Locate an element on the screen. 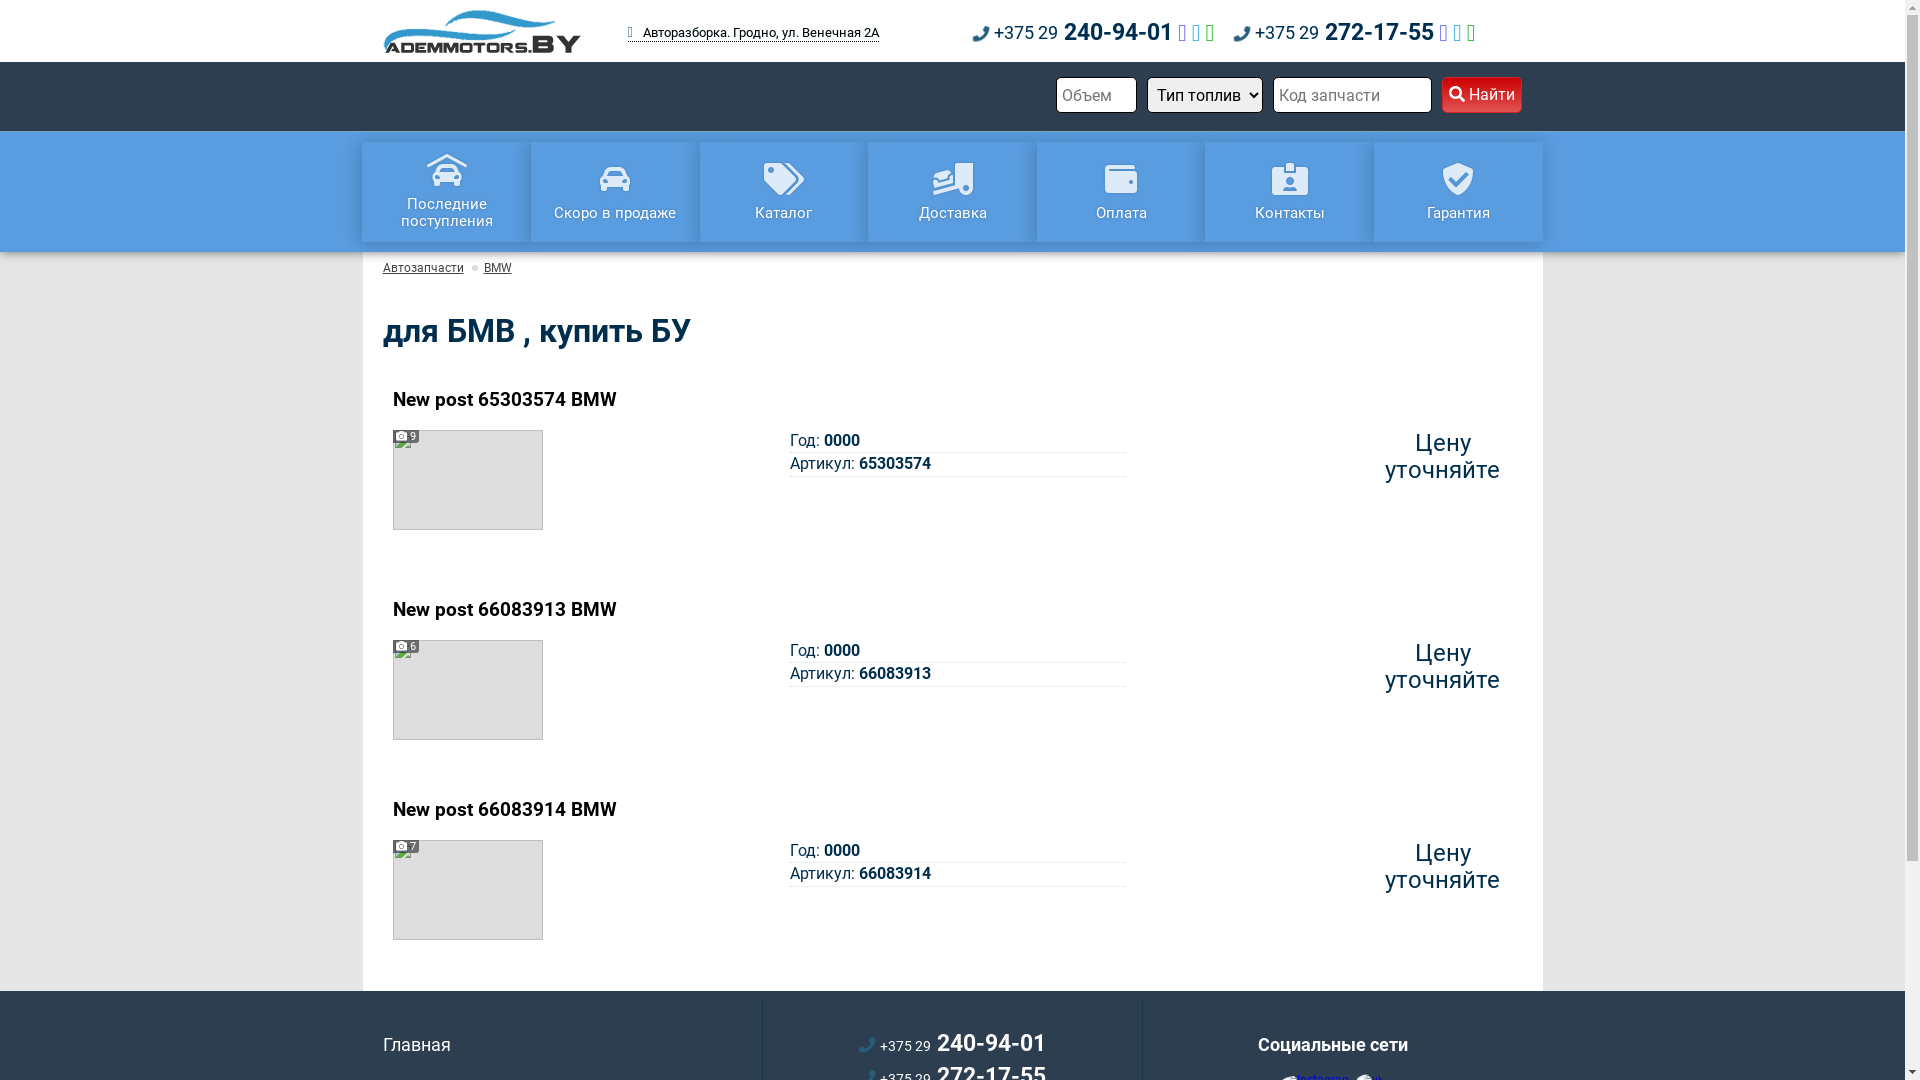 The image size is (1920, 1080). 6 is located at coordinates (467, 690).